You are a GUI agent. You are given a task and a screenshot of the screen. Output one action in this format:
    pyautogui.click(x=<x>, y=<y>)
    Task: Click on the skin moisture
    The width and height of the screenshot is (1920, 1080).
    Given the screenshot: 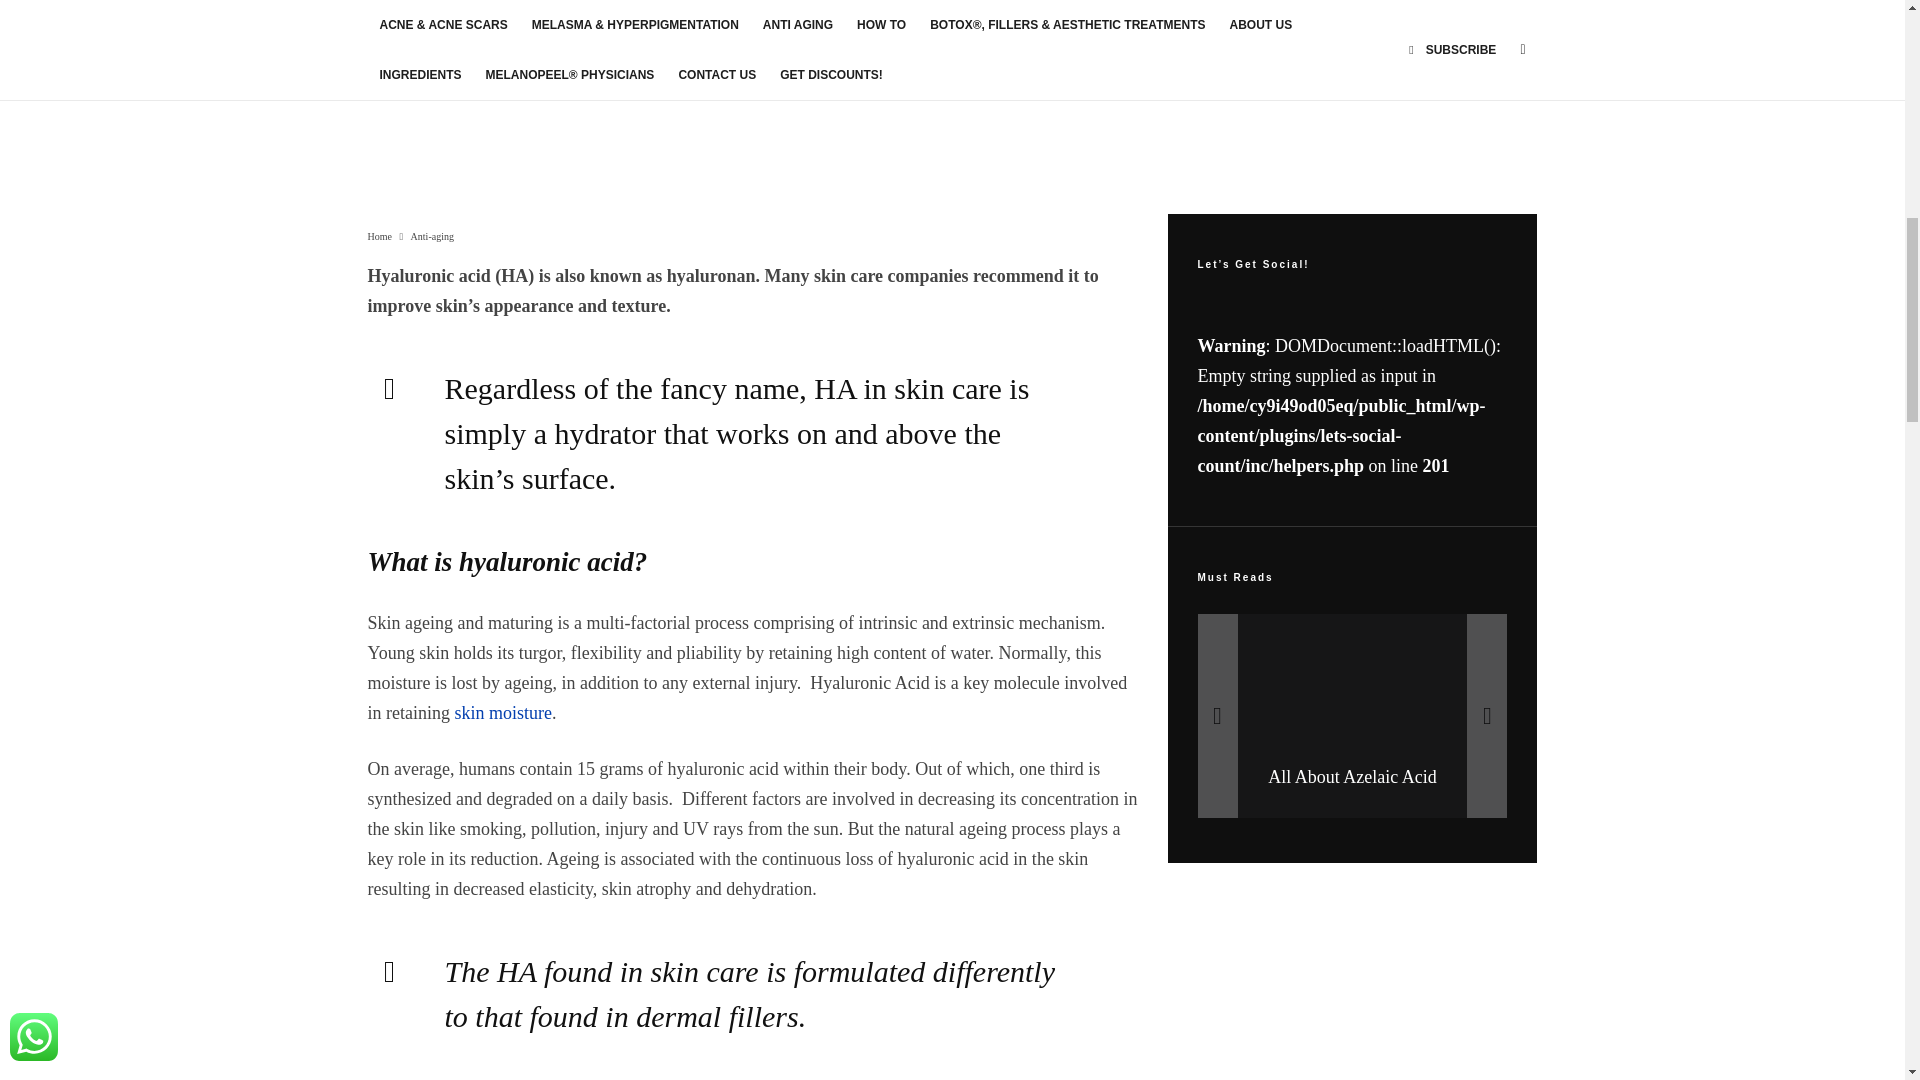 What is the action you would take?
    pyautogui.click(x=502, y=712)
    